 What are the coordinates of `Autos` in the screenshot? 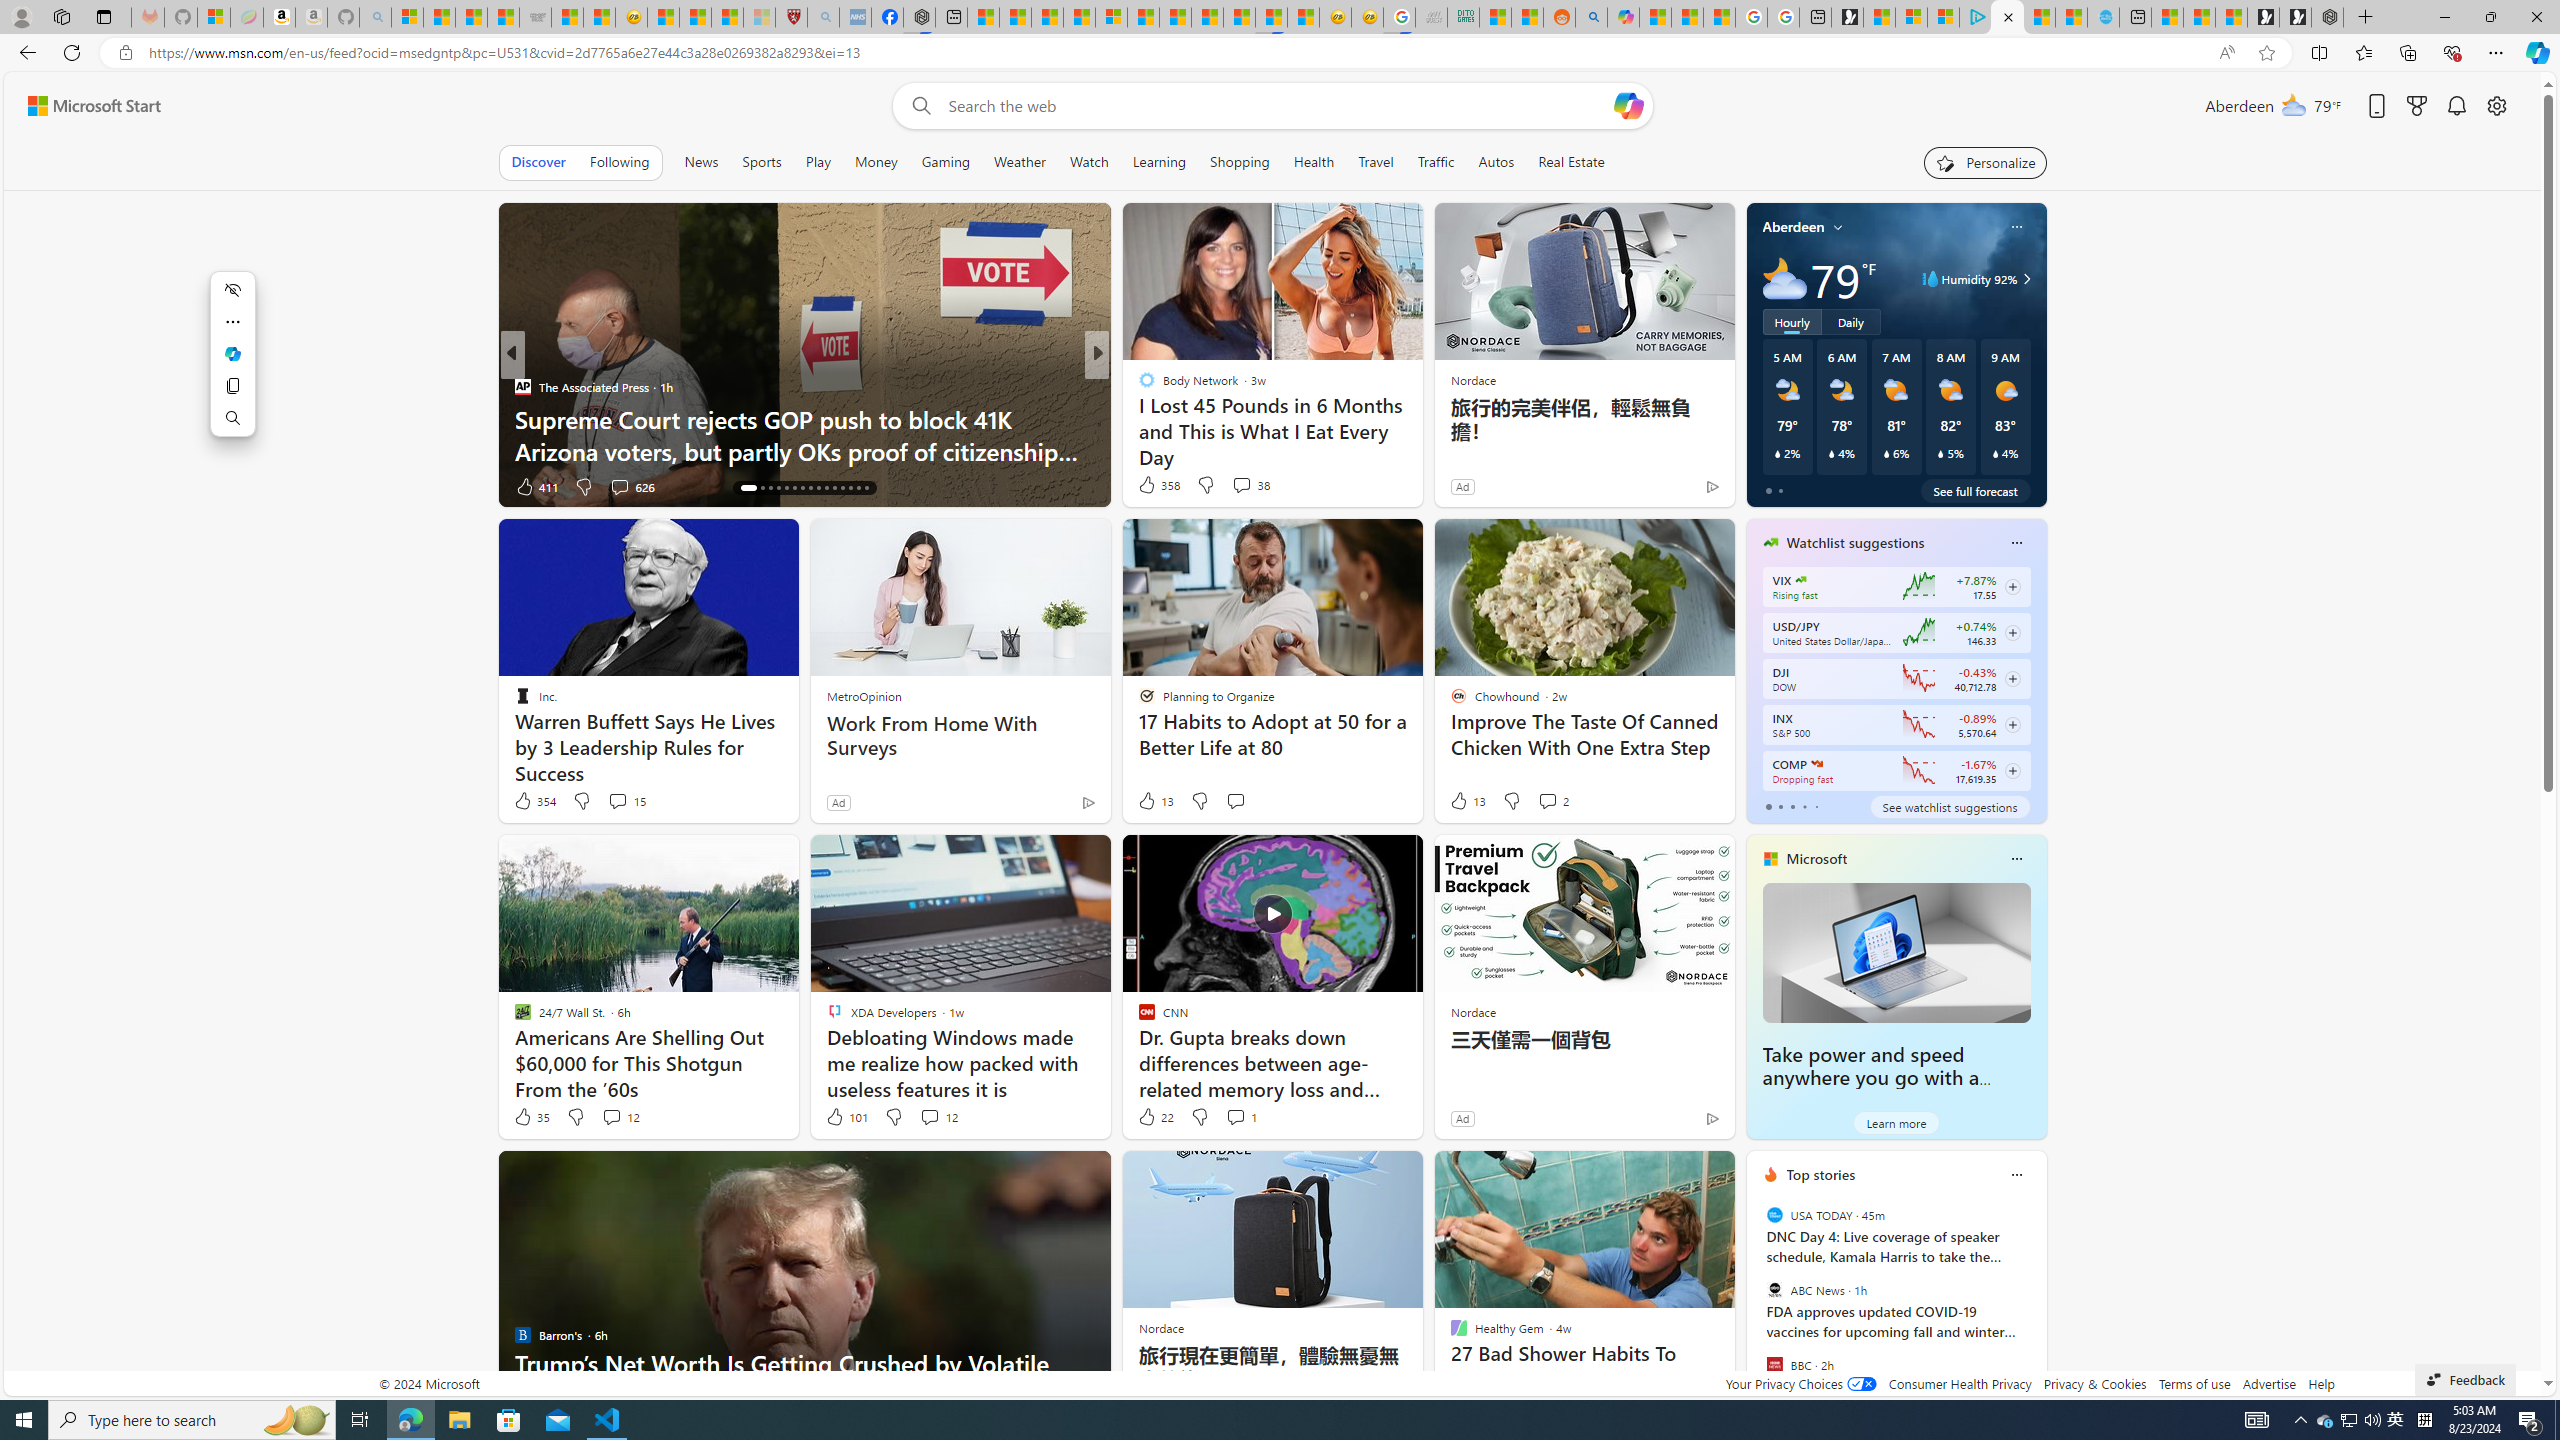 It's located at (1496, 162).